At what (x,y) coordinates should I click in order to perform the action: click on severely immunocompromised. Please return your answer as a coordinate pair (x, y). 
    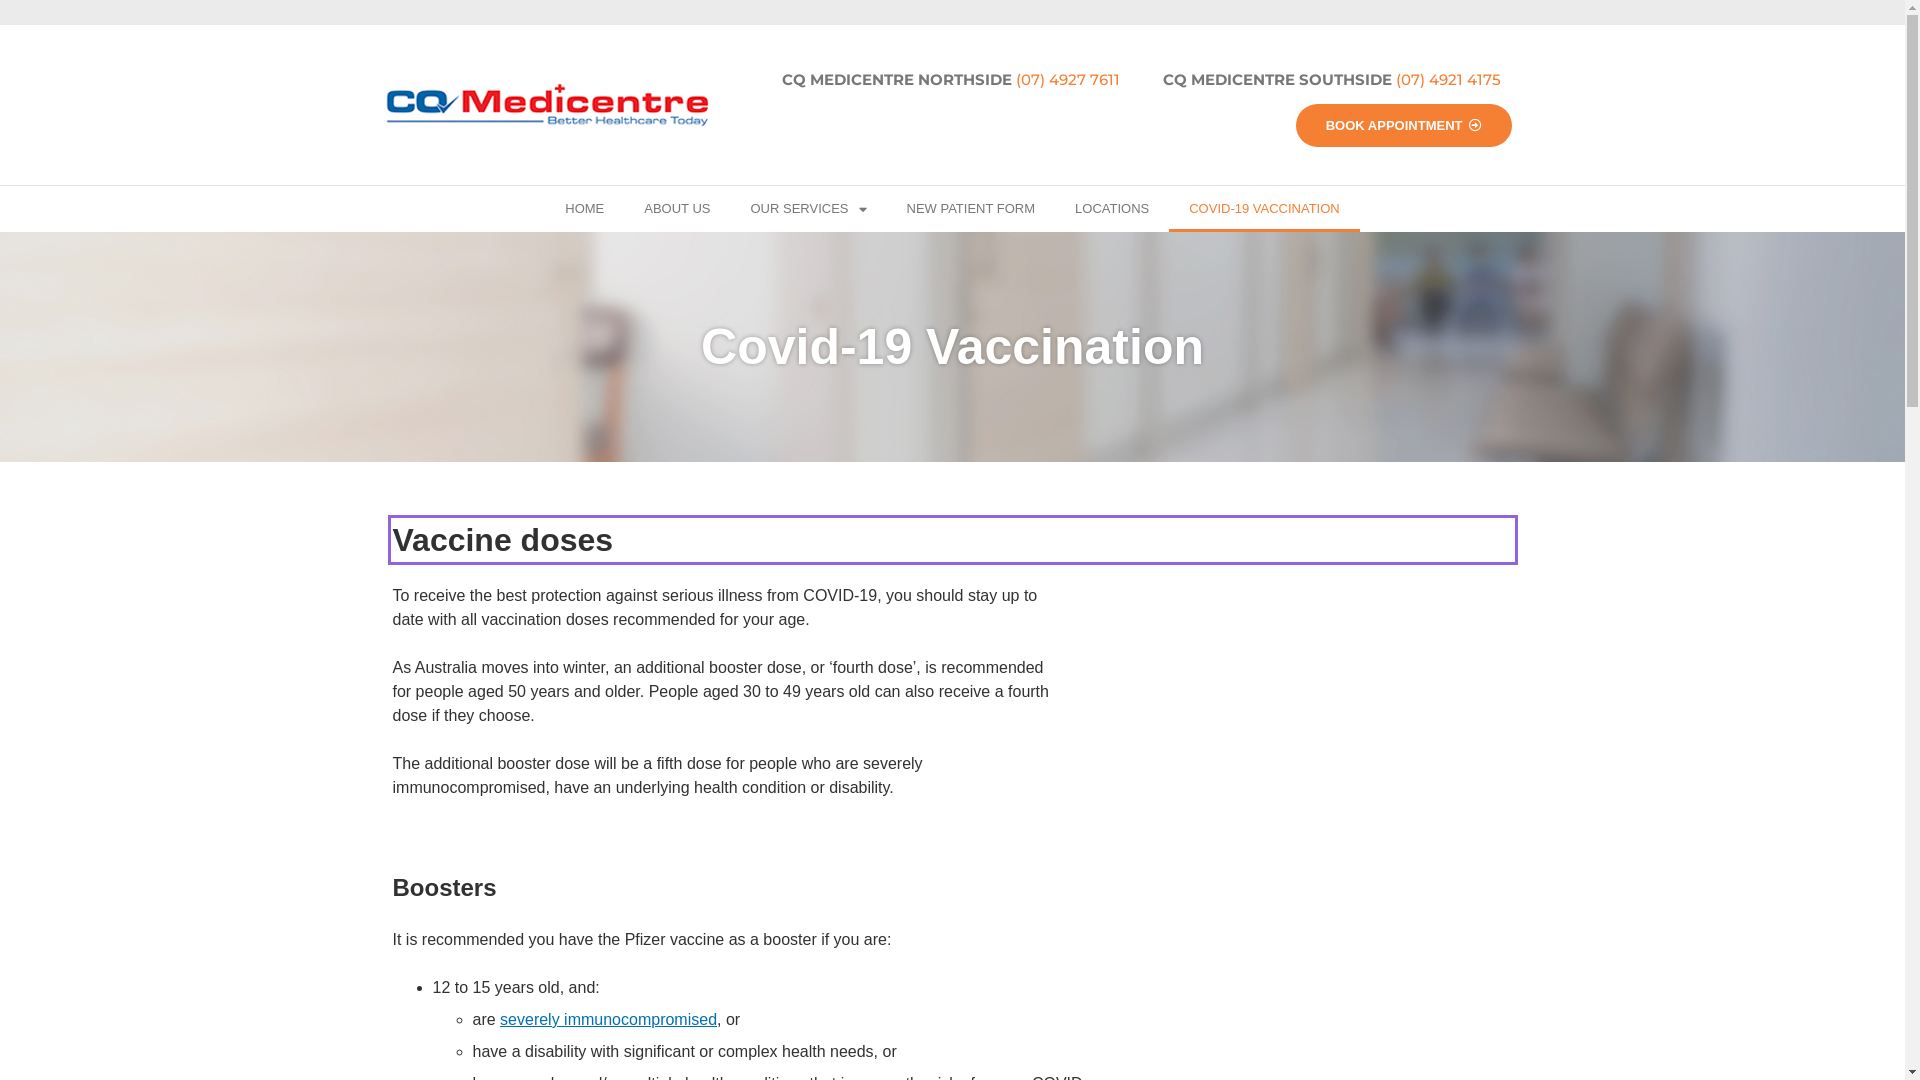
    Looking at the image, I should click on (608, 1020).